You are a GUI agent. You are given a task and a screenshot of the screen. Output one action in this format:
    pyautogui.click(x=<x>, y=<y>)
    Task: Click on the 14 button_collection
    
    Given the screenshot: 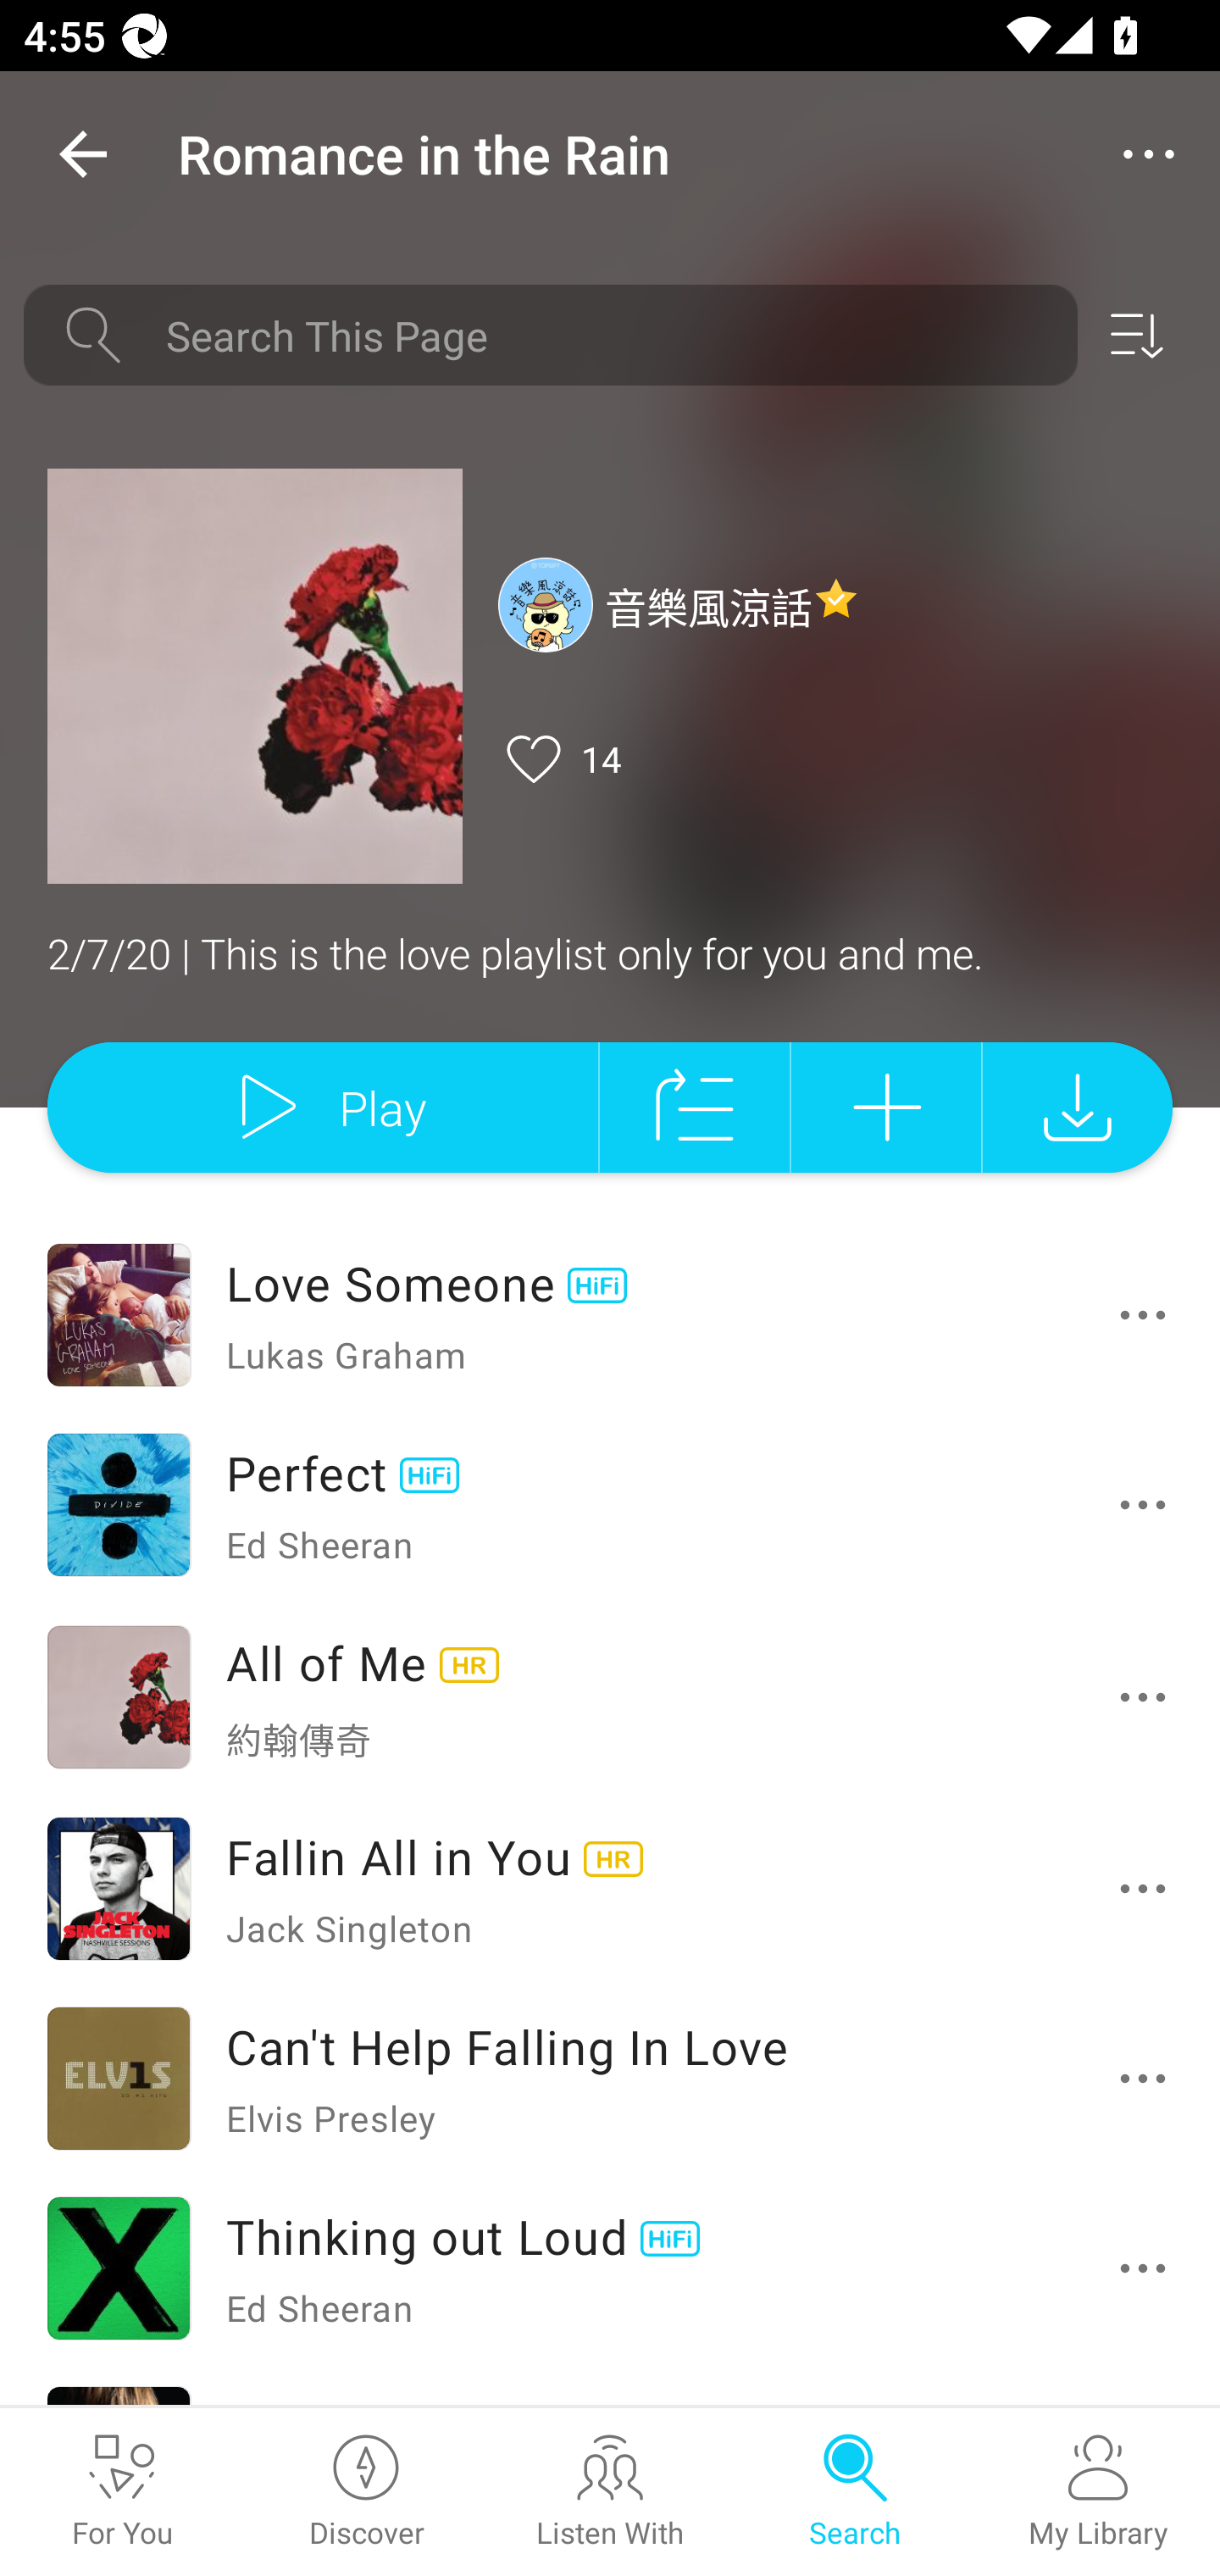 What is the action you would take?
    pyautogui.click(x=559, y=759)
    